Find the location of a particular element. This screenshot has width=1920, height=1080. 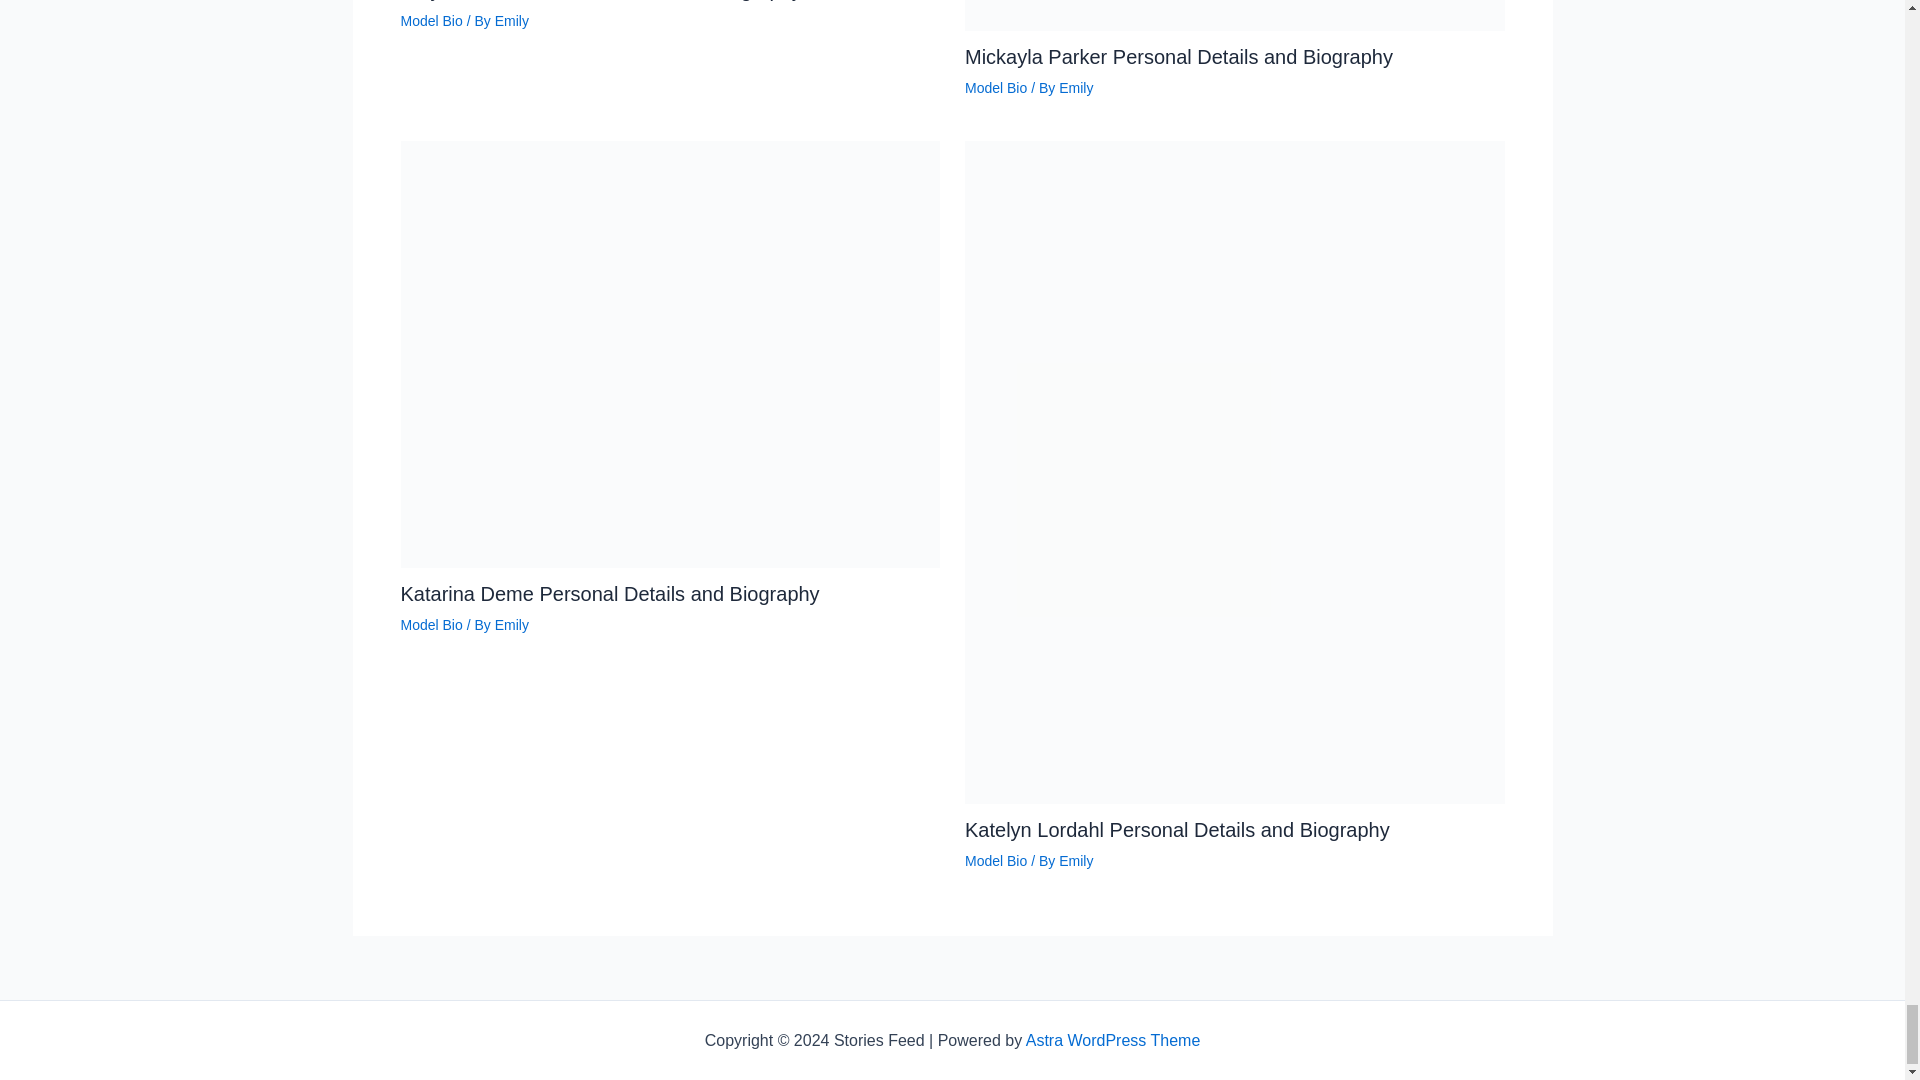

Emily is located at coordinates (512, 624).